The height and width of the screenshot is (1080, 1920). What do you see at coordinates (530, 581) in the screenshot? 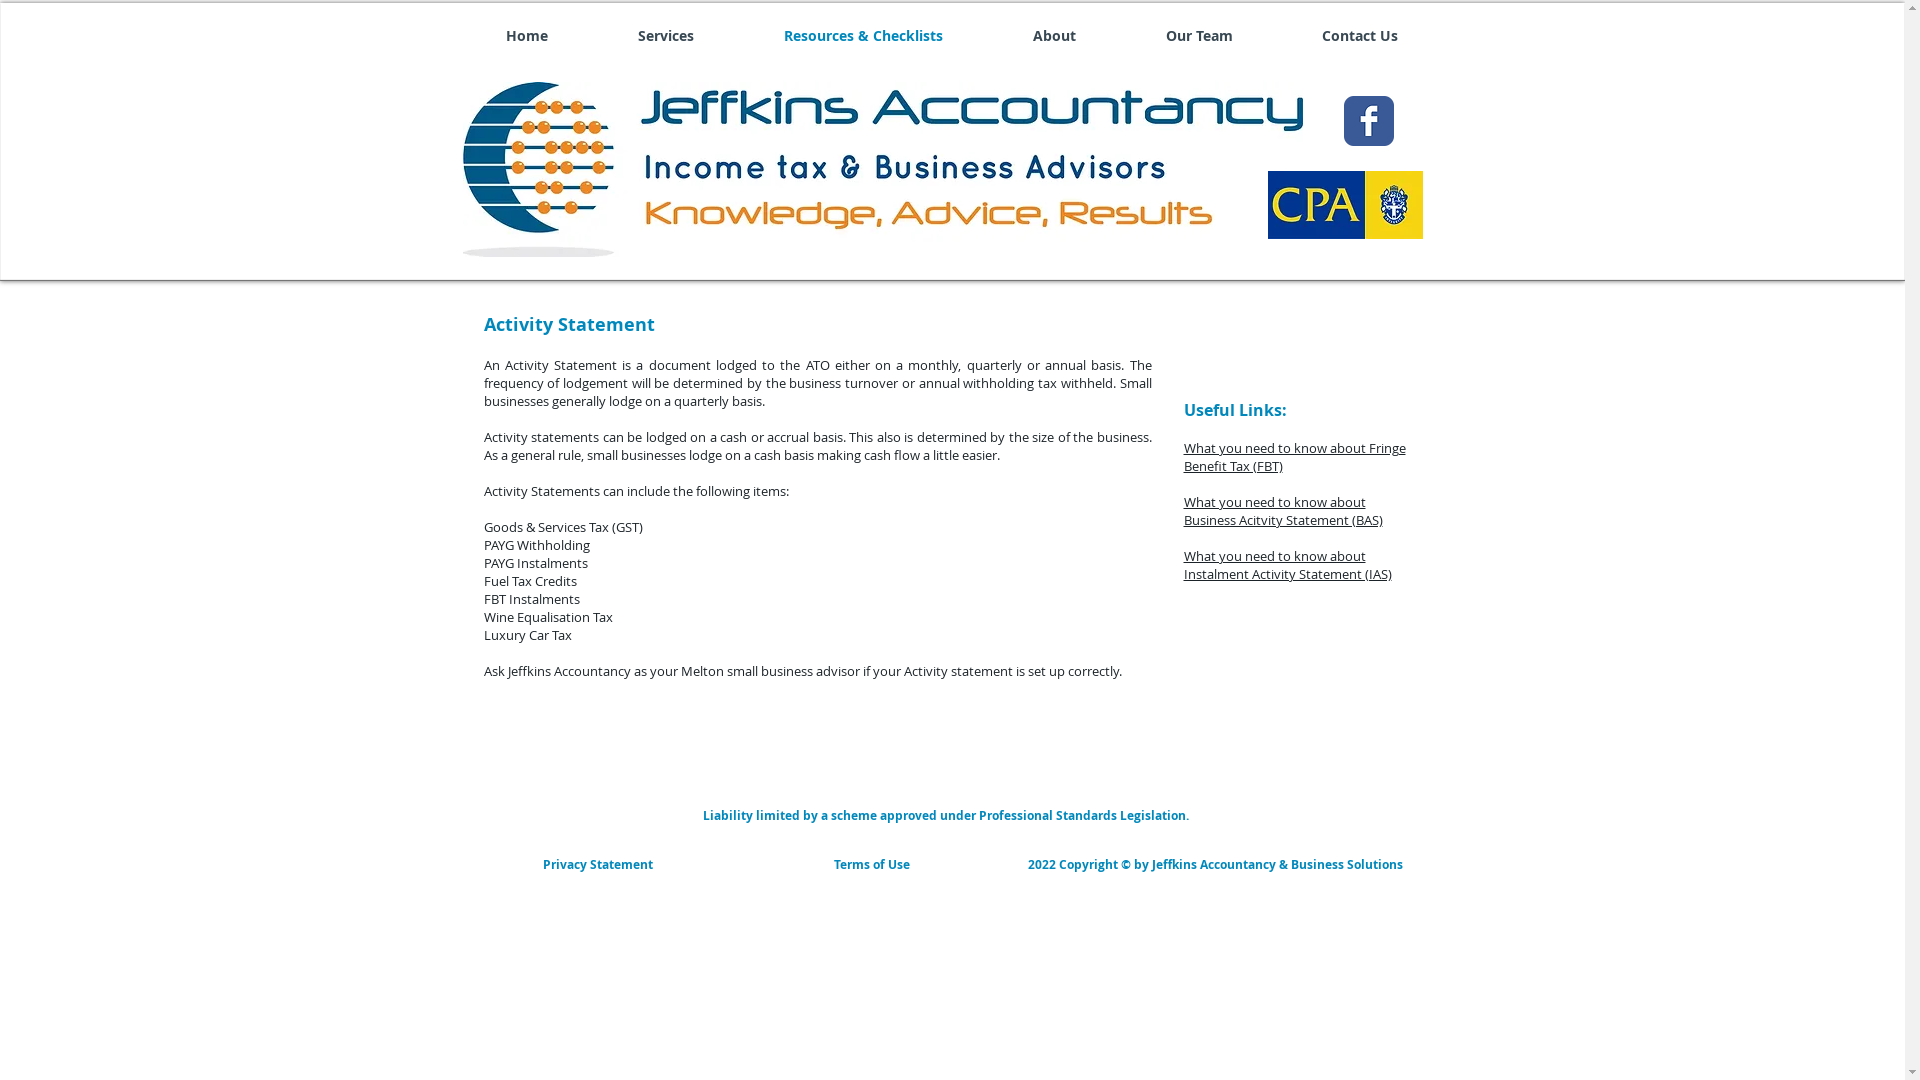
I see `Fuel Tax Credits` at bounding box center [530, 581].